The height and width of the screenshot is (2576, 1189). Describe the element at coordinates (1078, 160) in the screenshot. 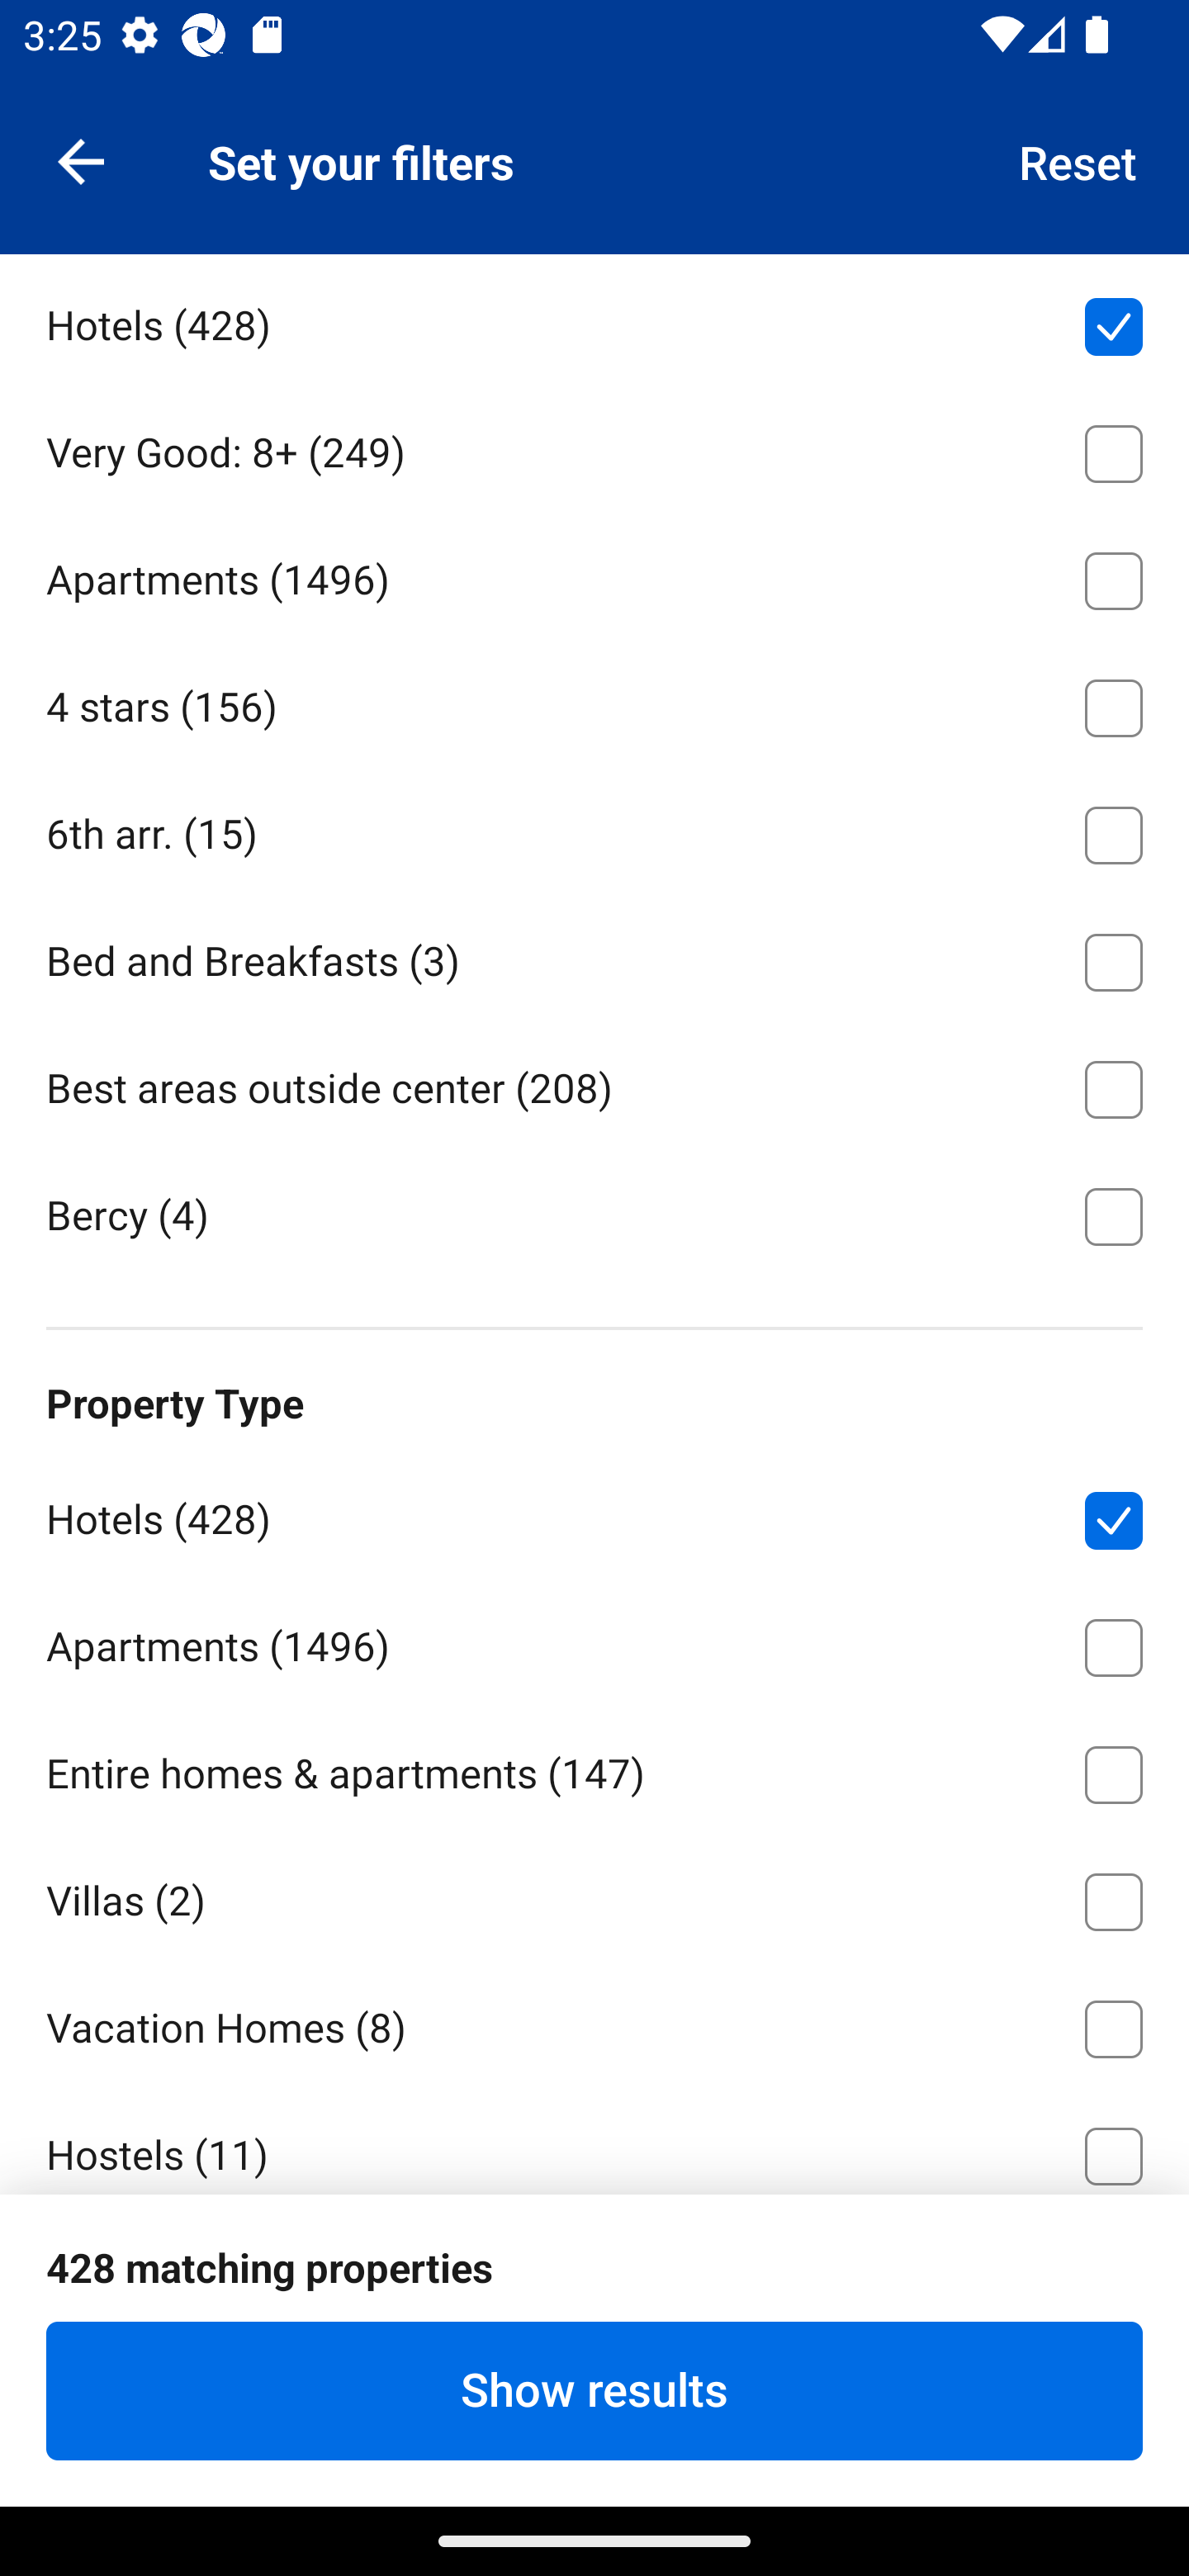

I see `Reset` at that location.